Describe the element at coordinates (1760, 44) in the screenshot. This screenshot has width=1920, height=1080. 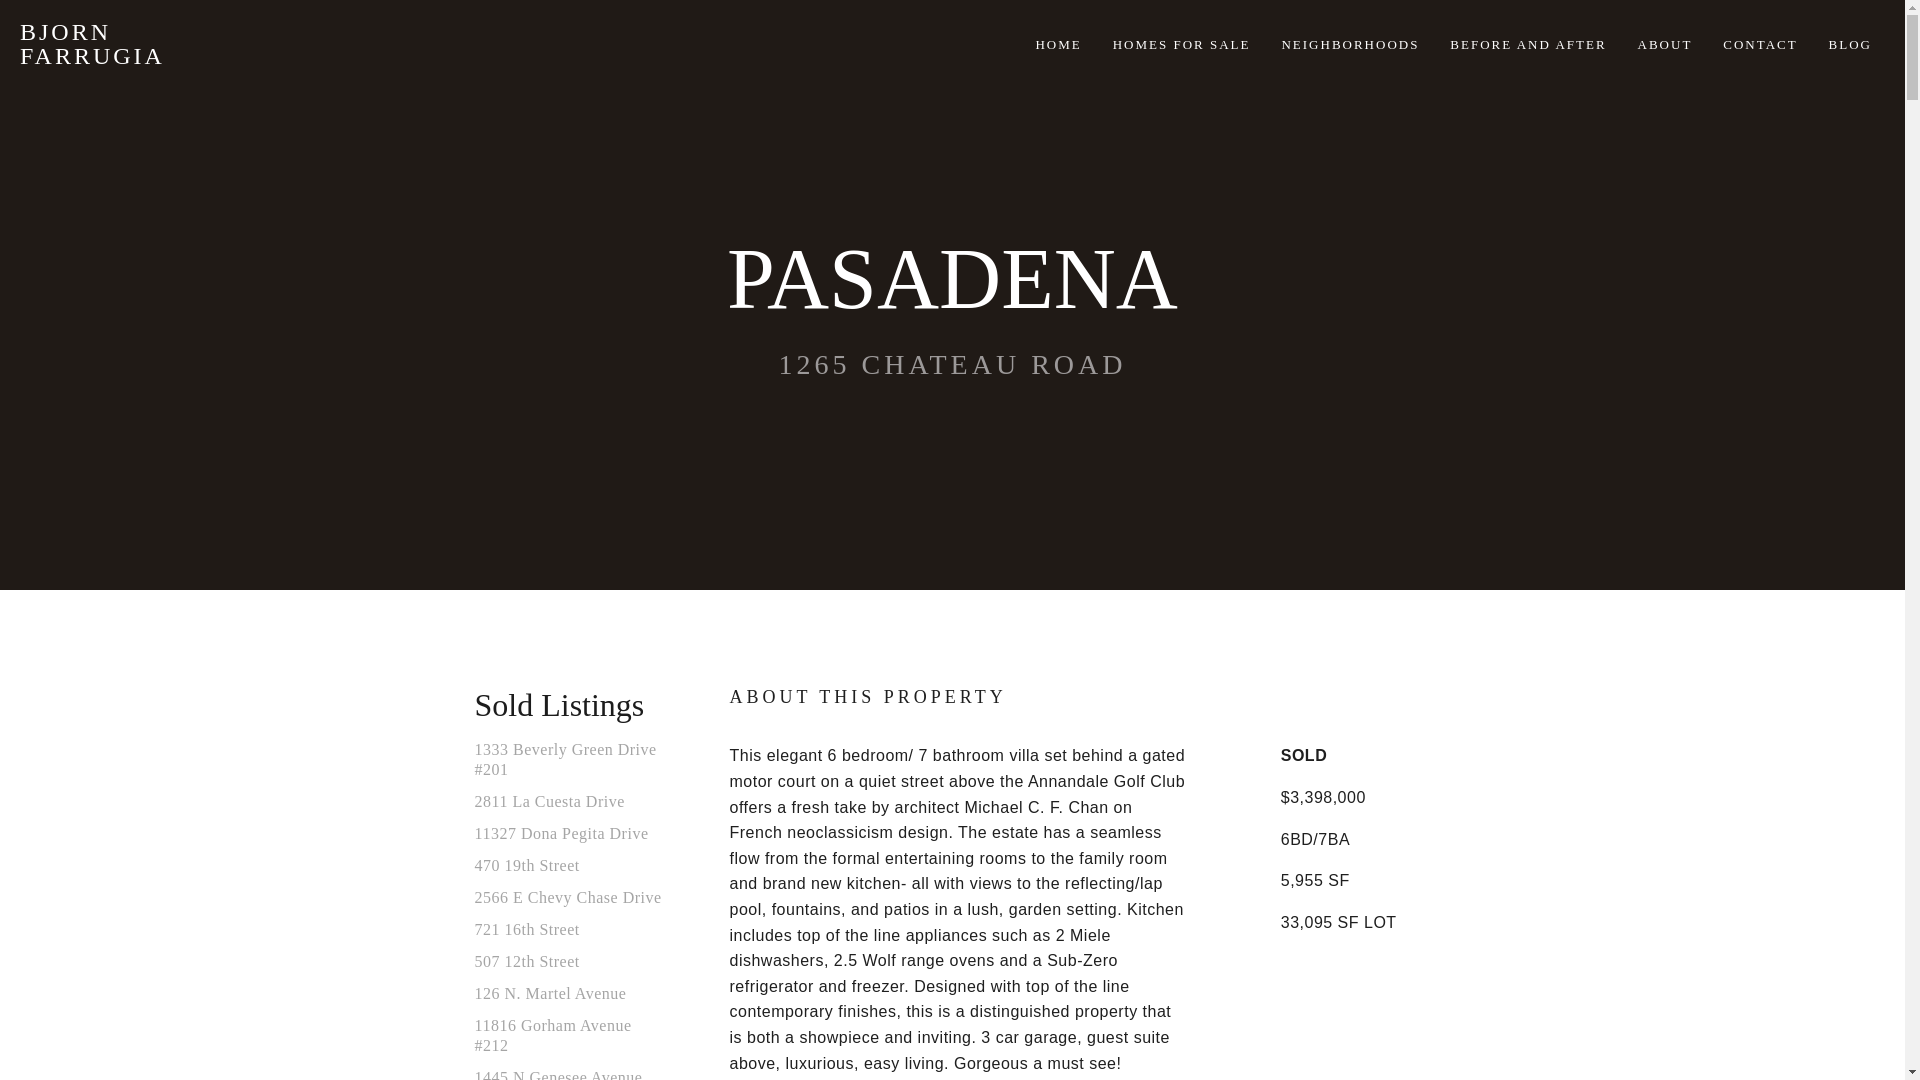
I see `CONTACT` at that location.